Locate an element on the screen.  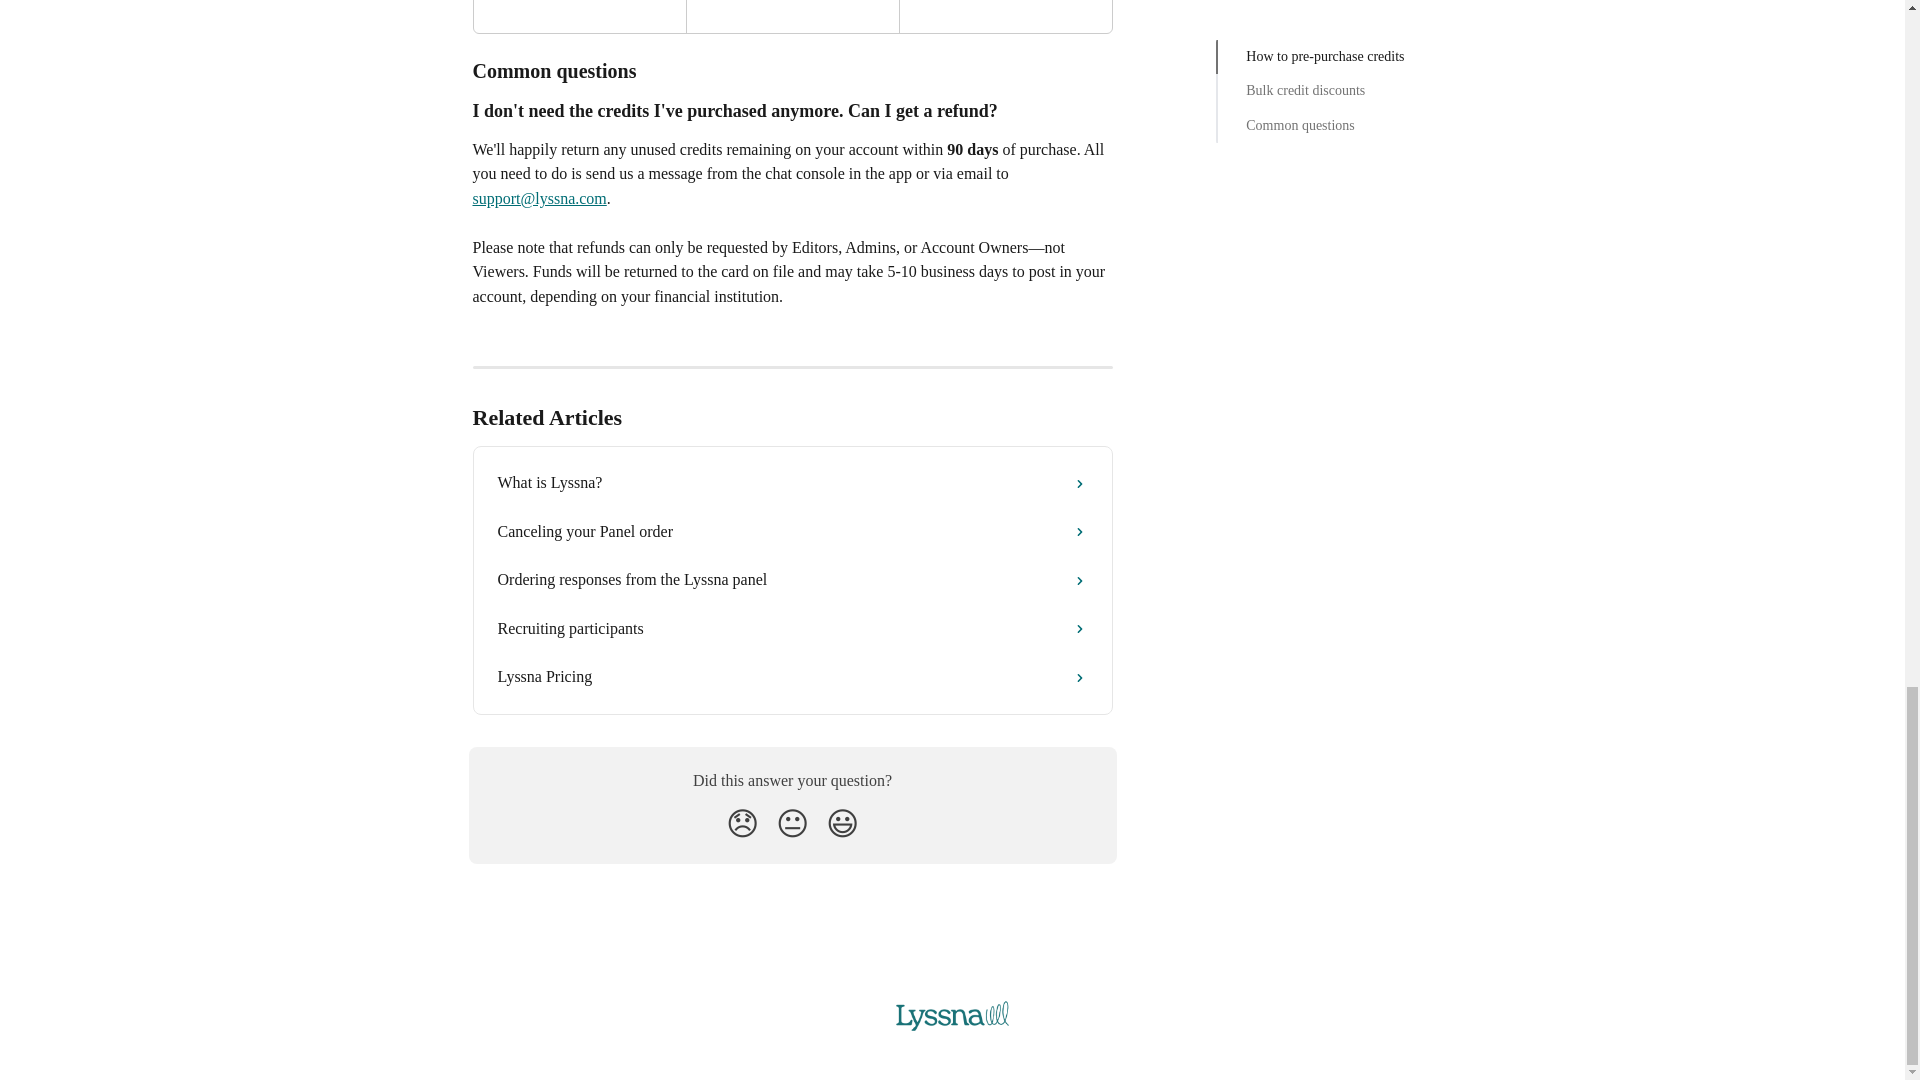
What is Lyssna? is located at coordinates (792, 482).